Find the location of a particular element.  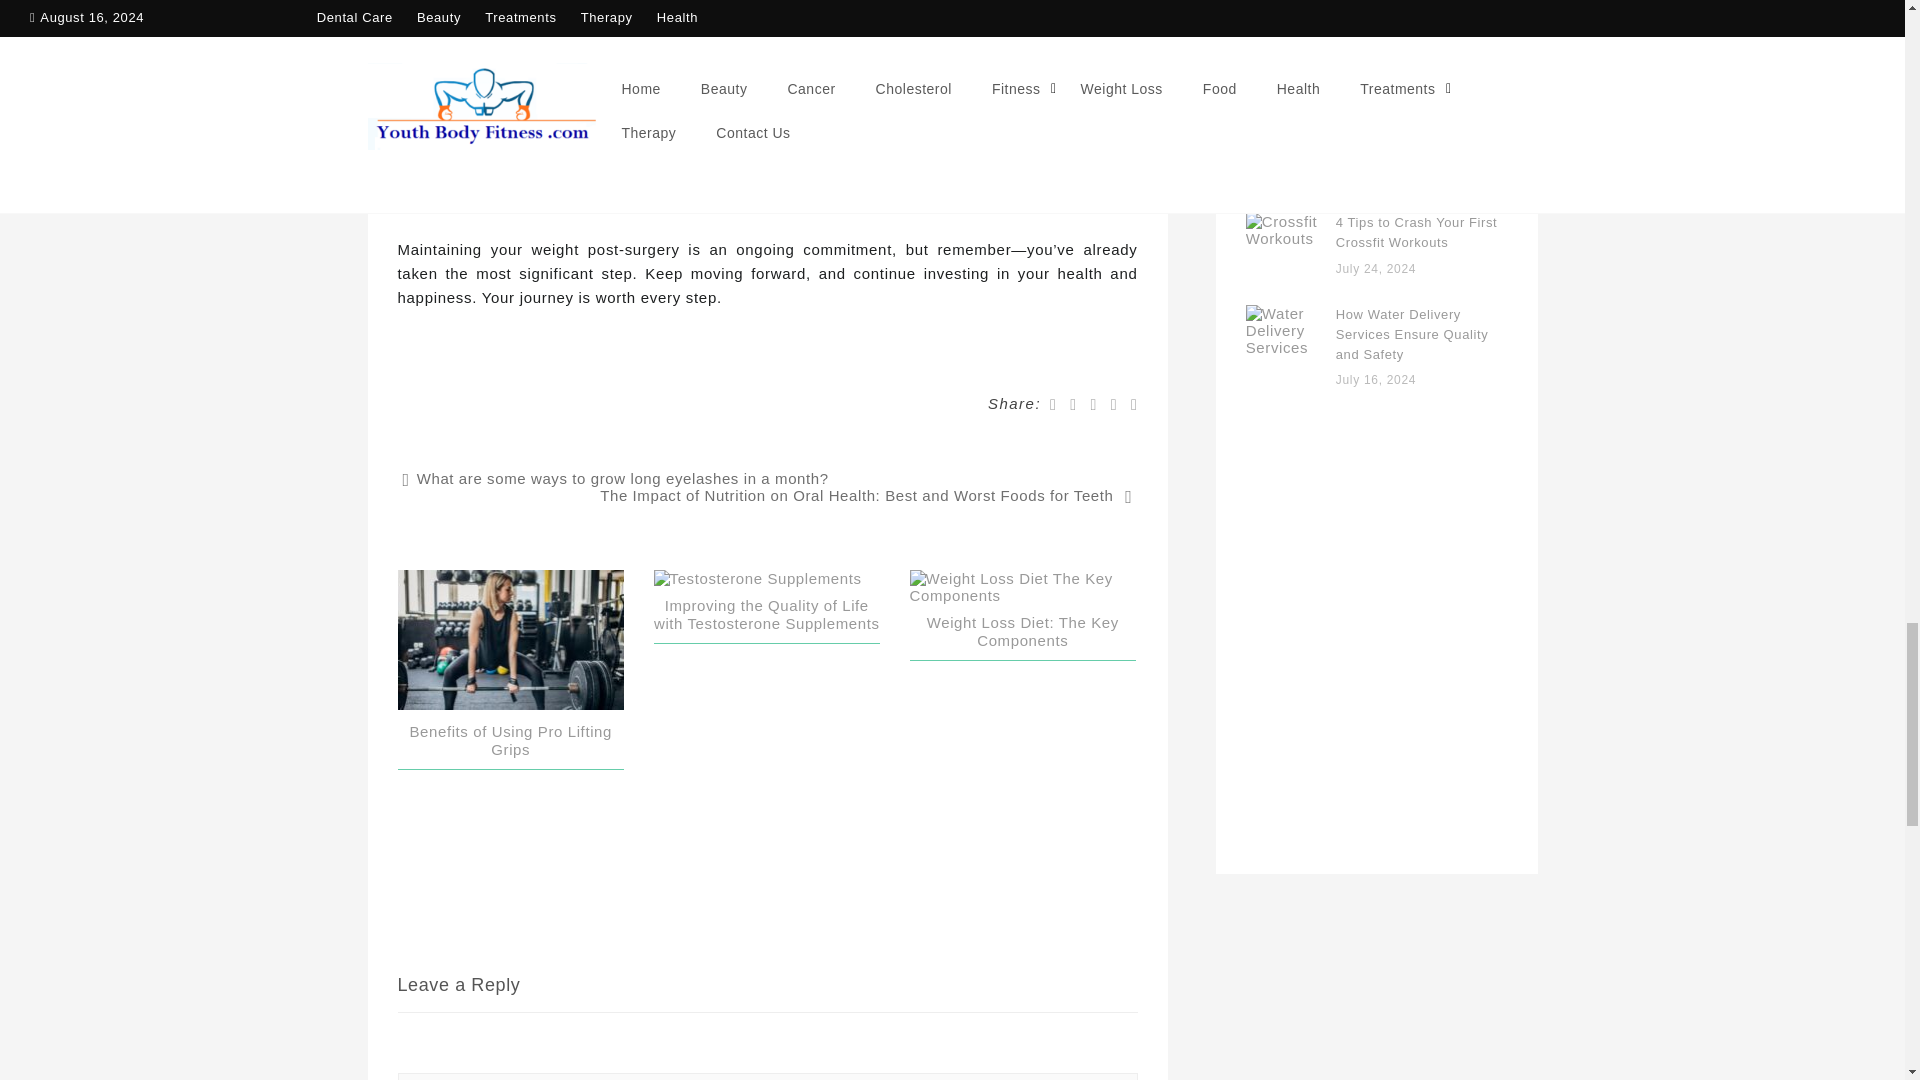

Benefits of Using Pro Lifting Grips is located at coordinates (510, 740).